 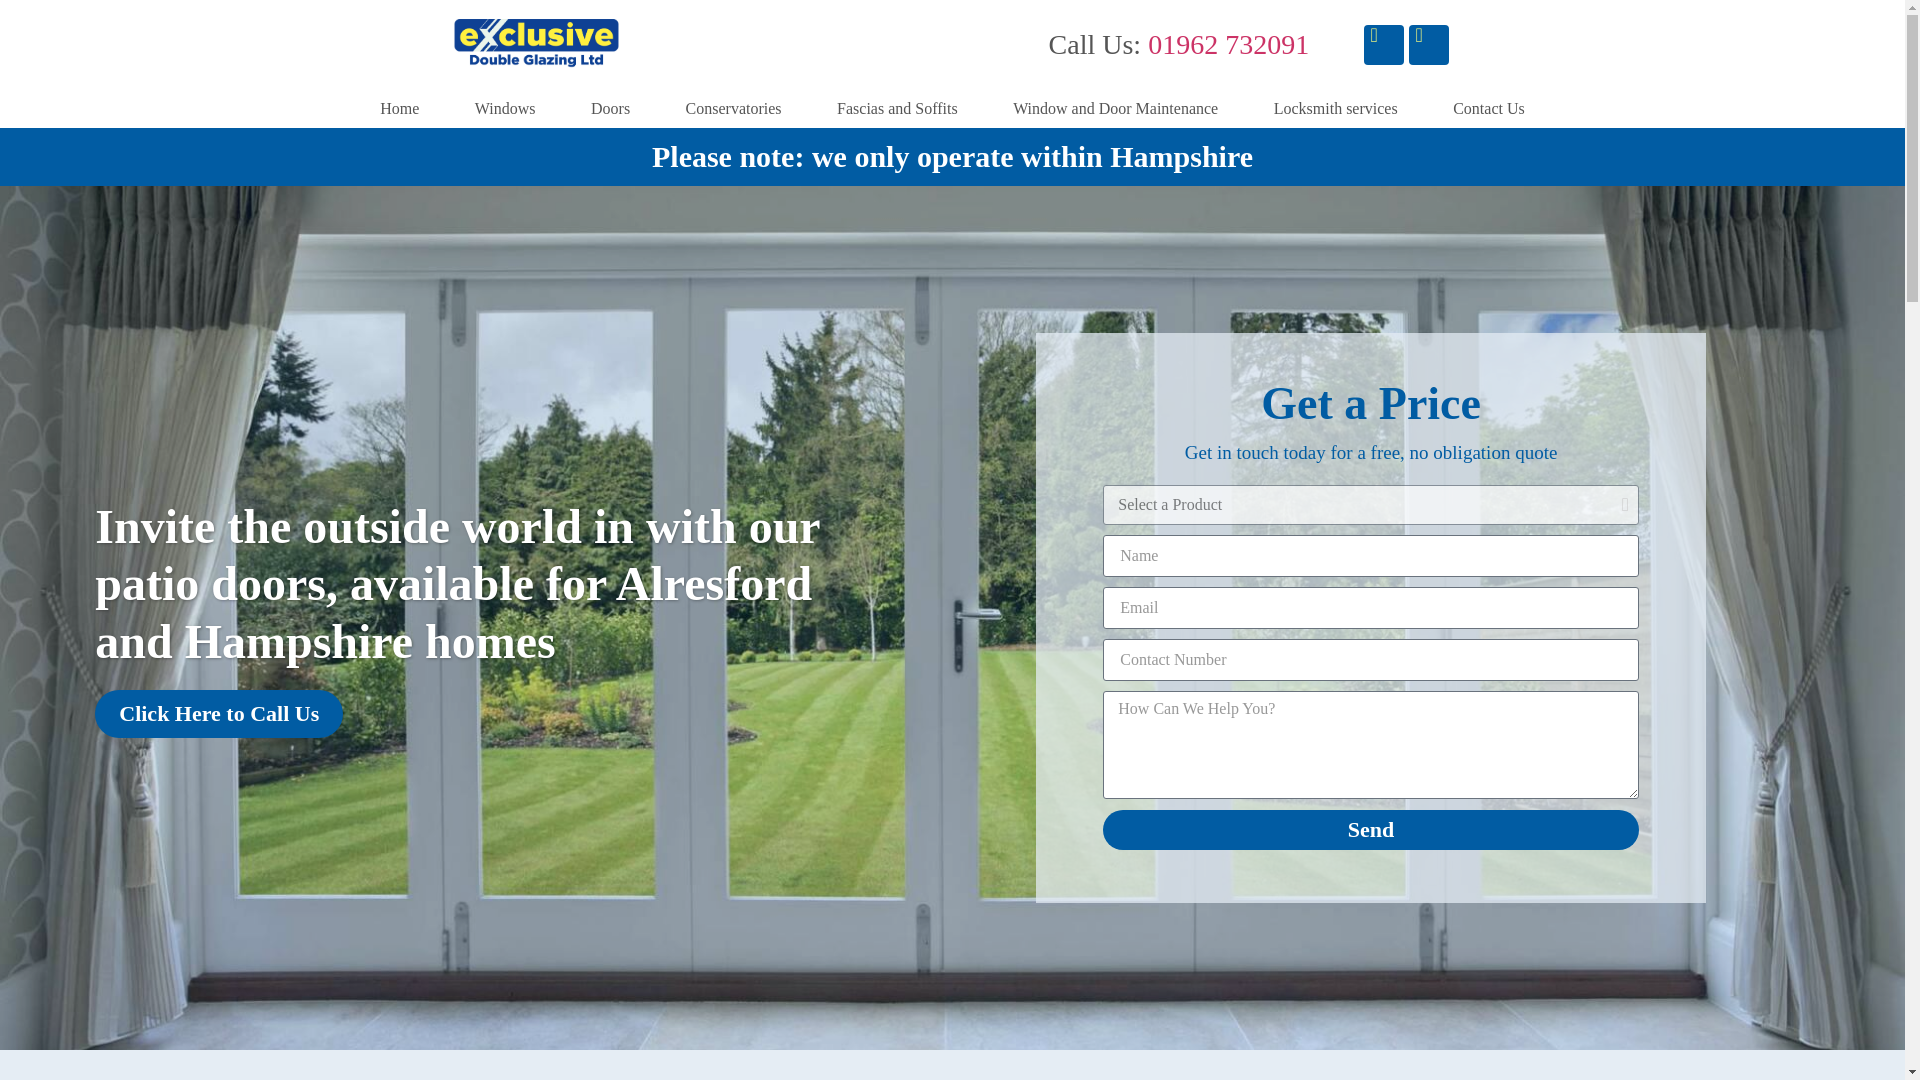 What do you see at coordinates (610, 108) in the screenshot?
I see `Doors` at bounding box center [610, 108].